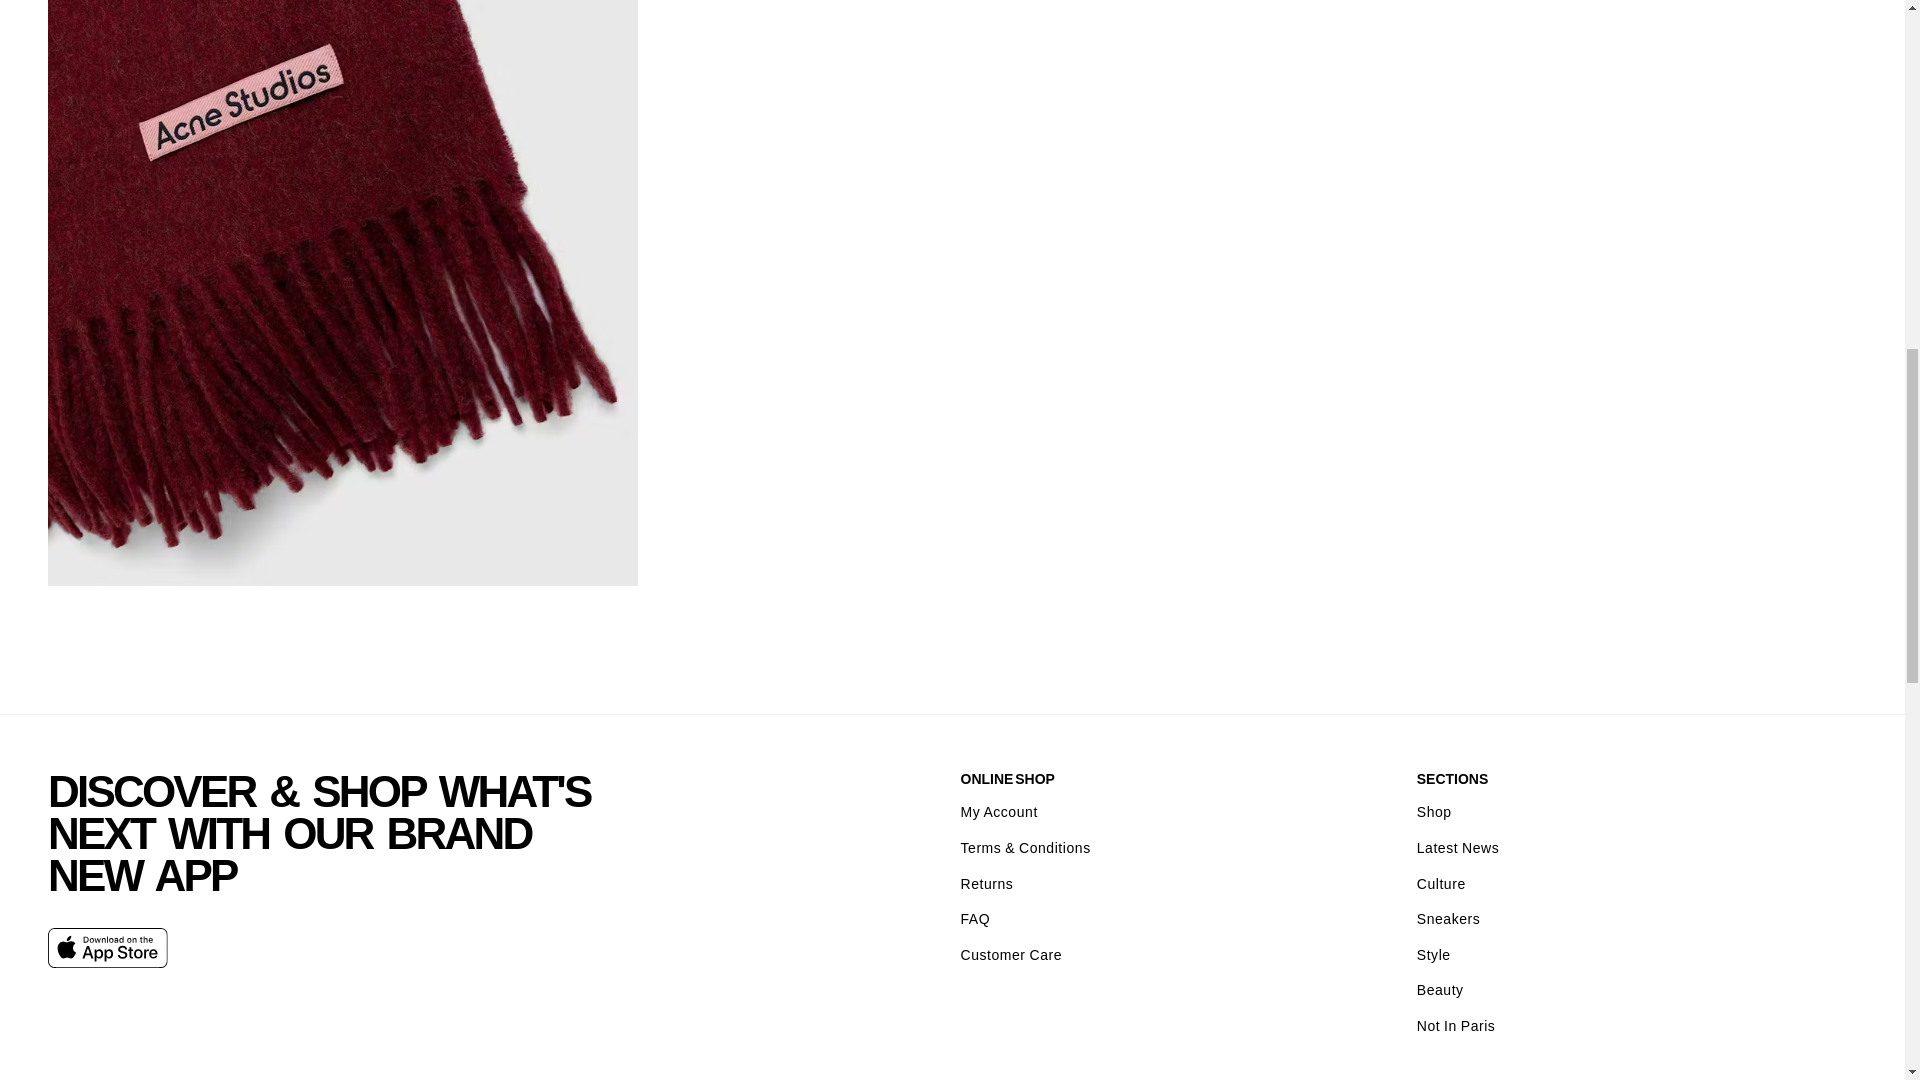 This screenshot has width=1920, height=1080. I want to click on Shop, so click(1434, 812).